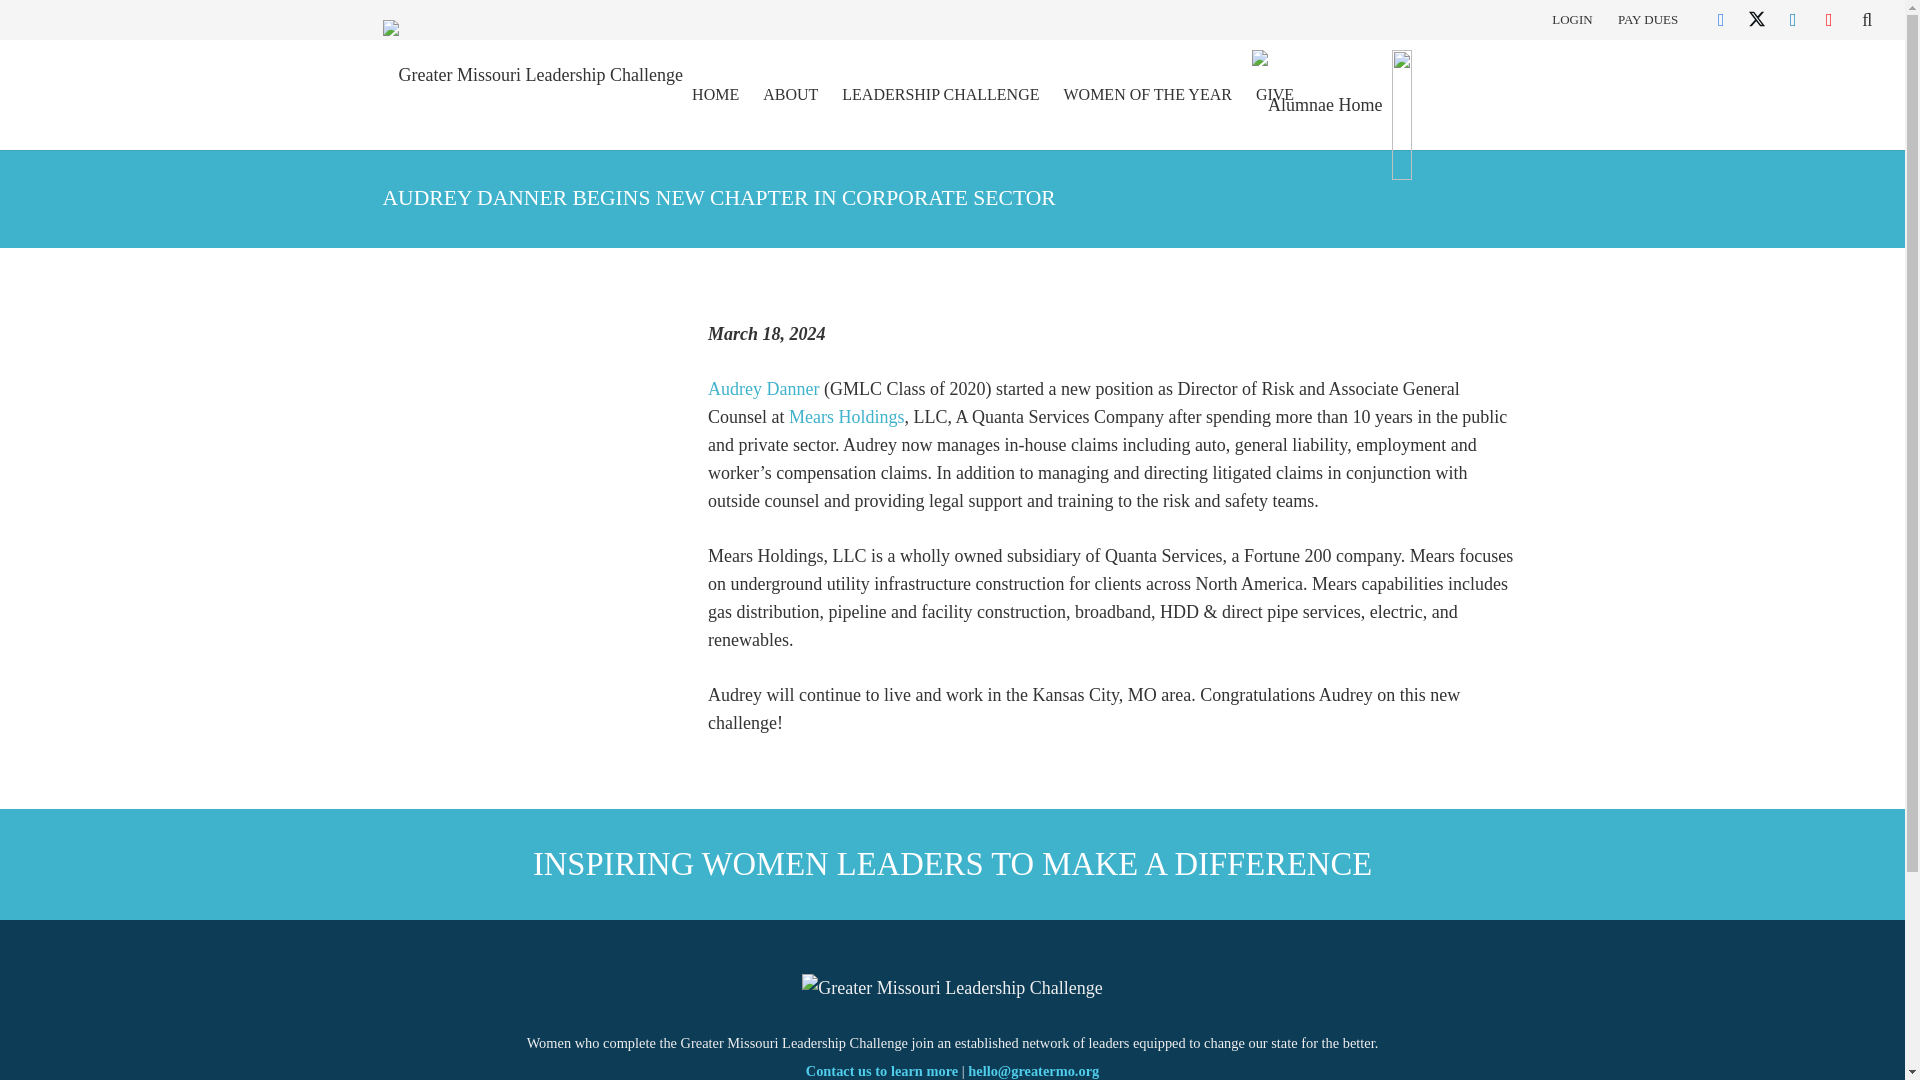 This screenshot has height=1080, width=1920. Describe the element at coordinates (1648, 19) in the screenshot. I see `PAY DUES` at that location.